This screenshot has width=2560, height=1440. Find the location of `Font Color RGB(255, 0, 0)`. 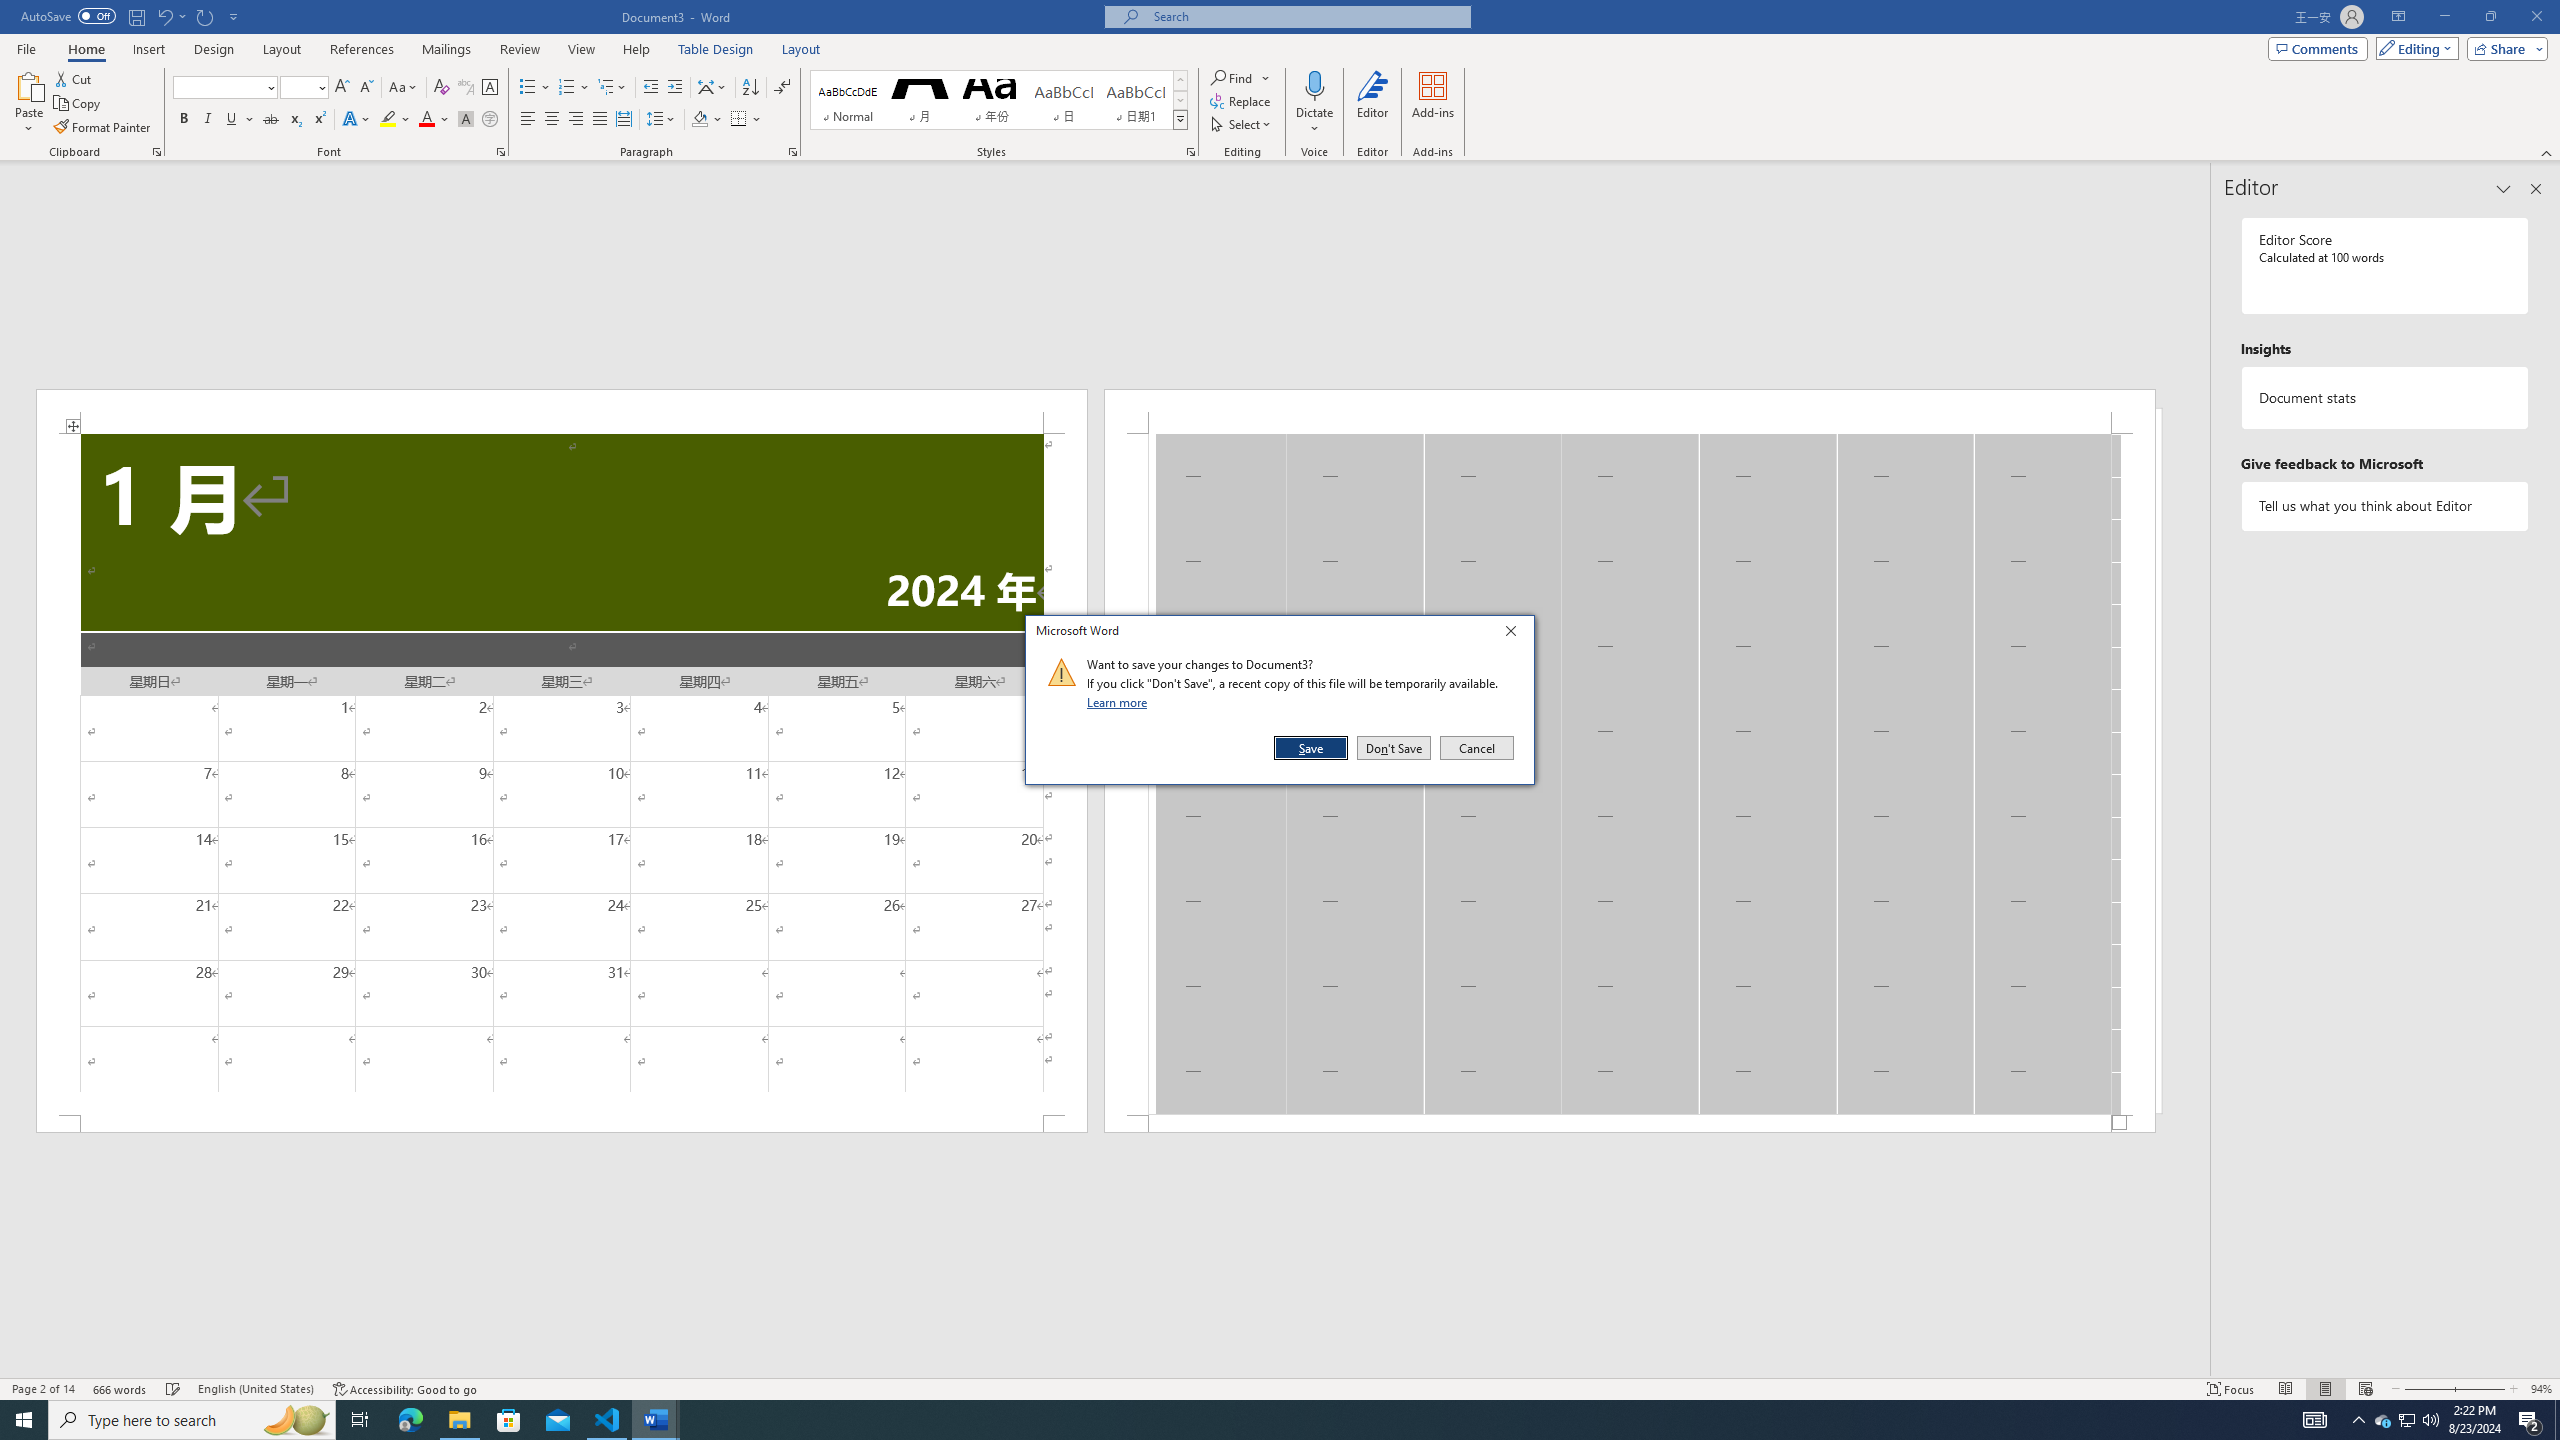

Font Color RGB(255, 0, 0) is located at coordinates (426, 120).